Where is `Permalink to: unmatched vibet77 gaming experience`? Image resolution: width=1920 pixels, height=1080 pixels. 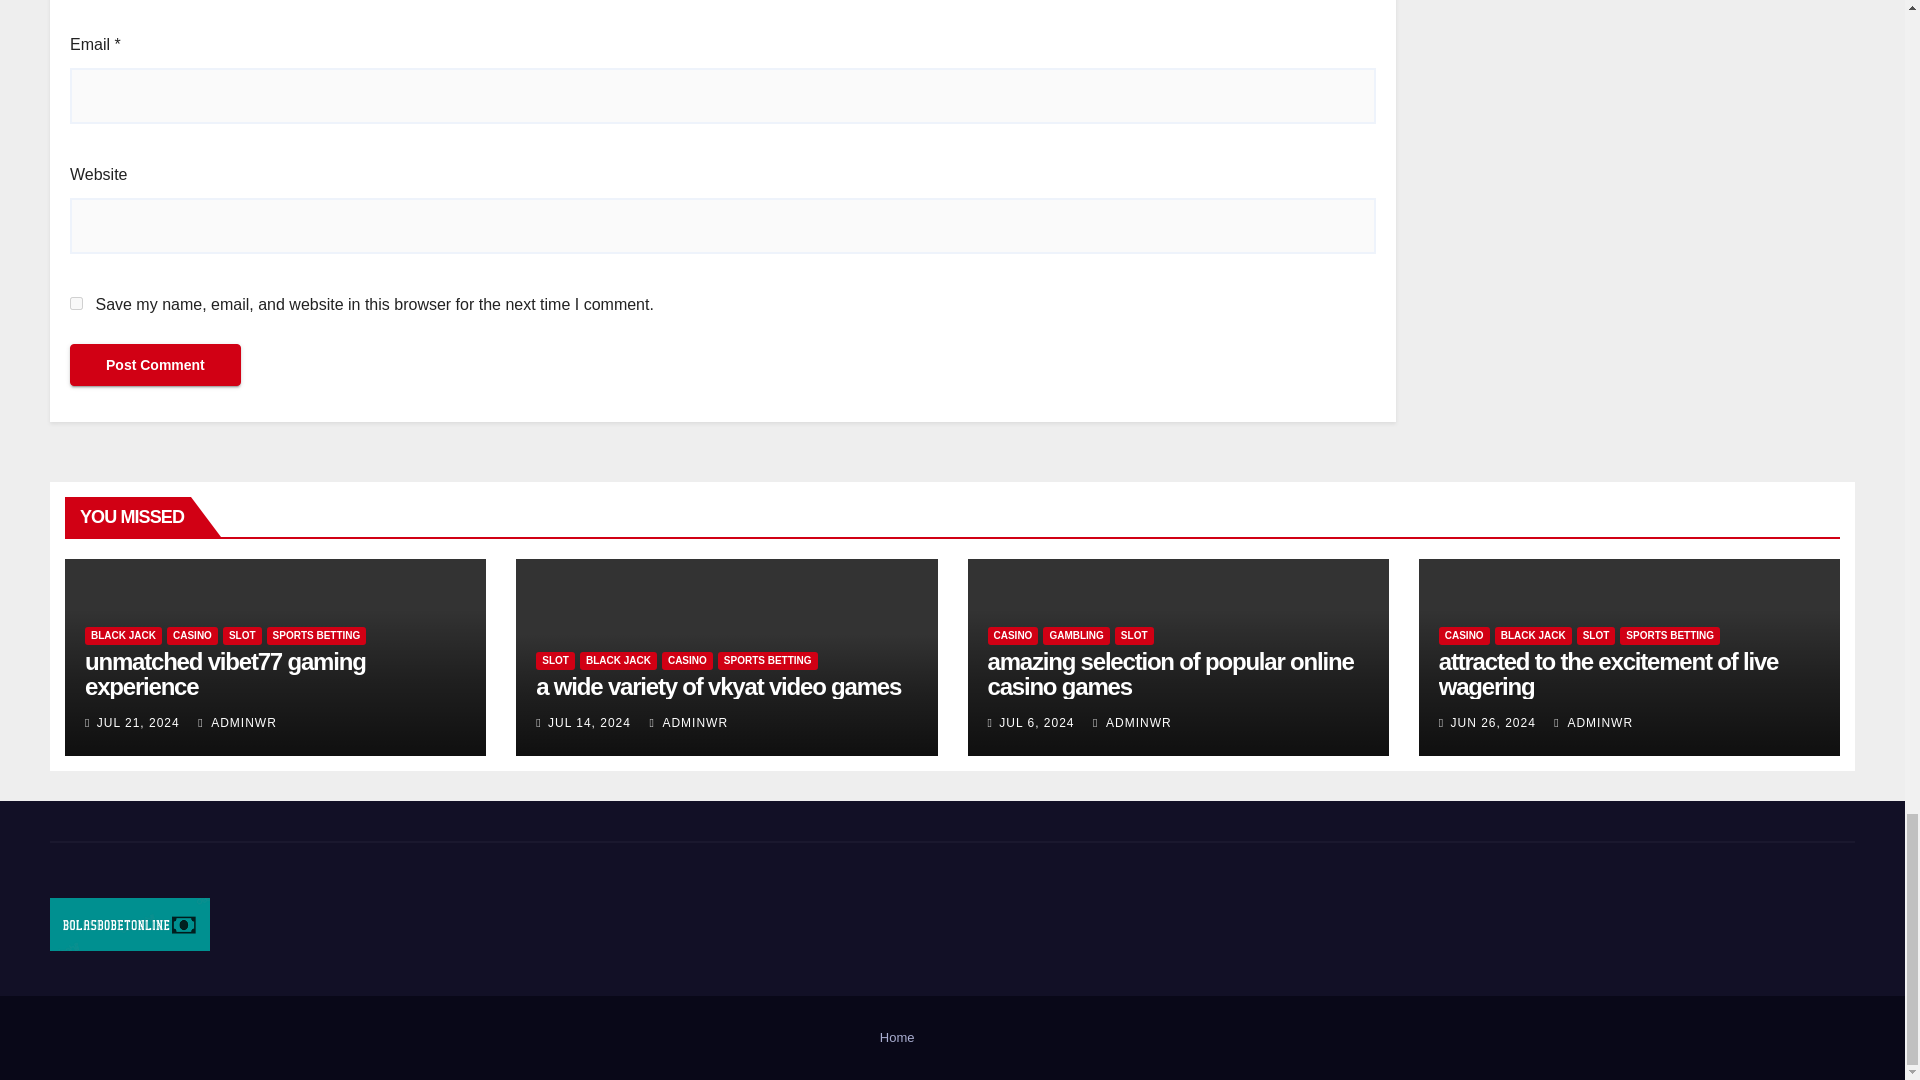 Permalink to: unmatched vibet77 gaming experience is located at coordinates (225, 674).